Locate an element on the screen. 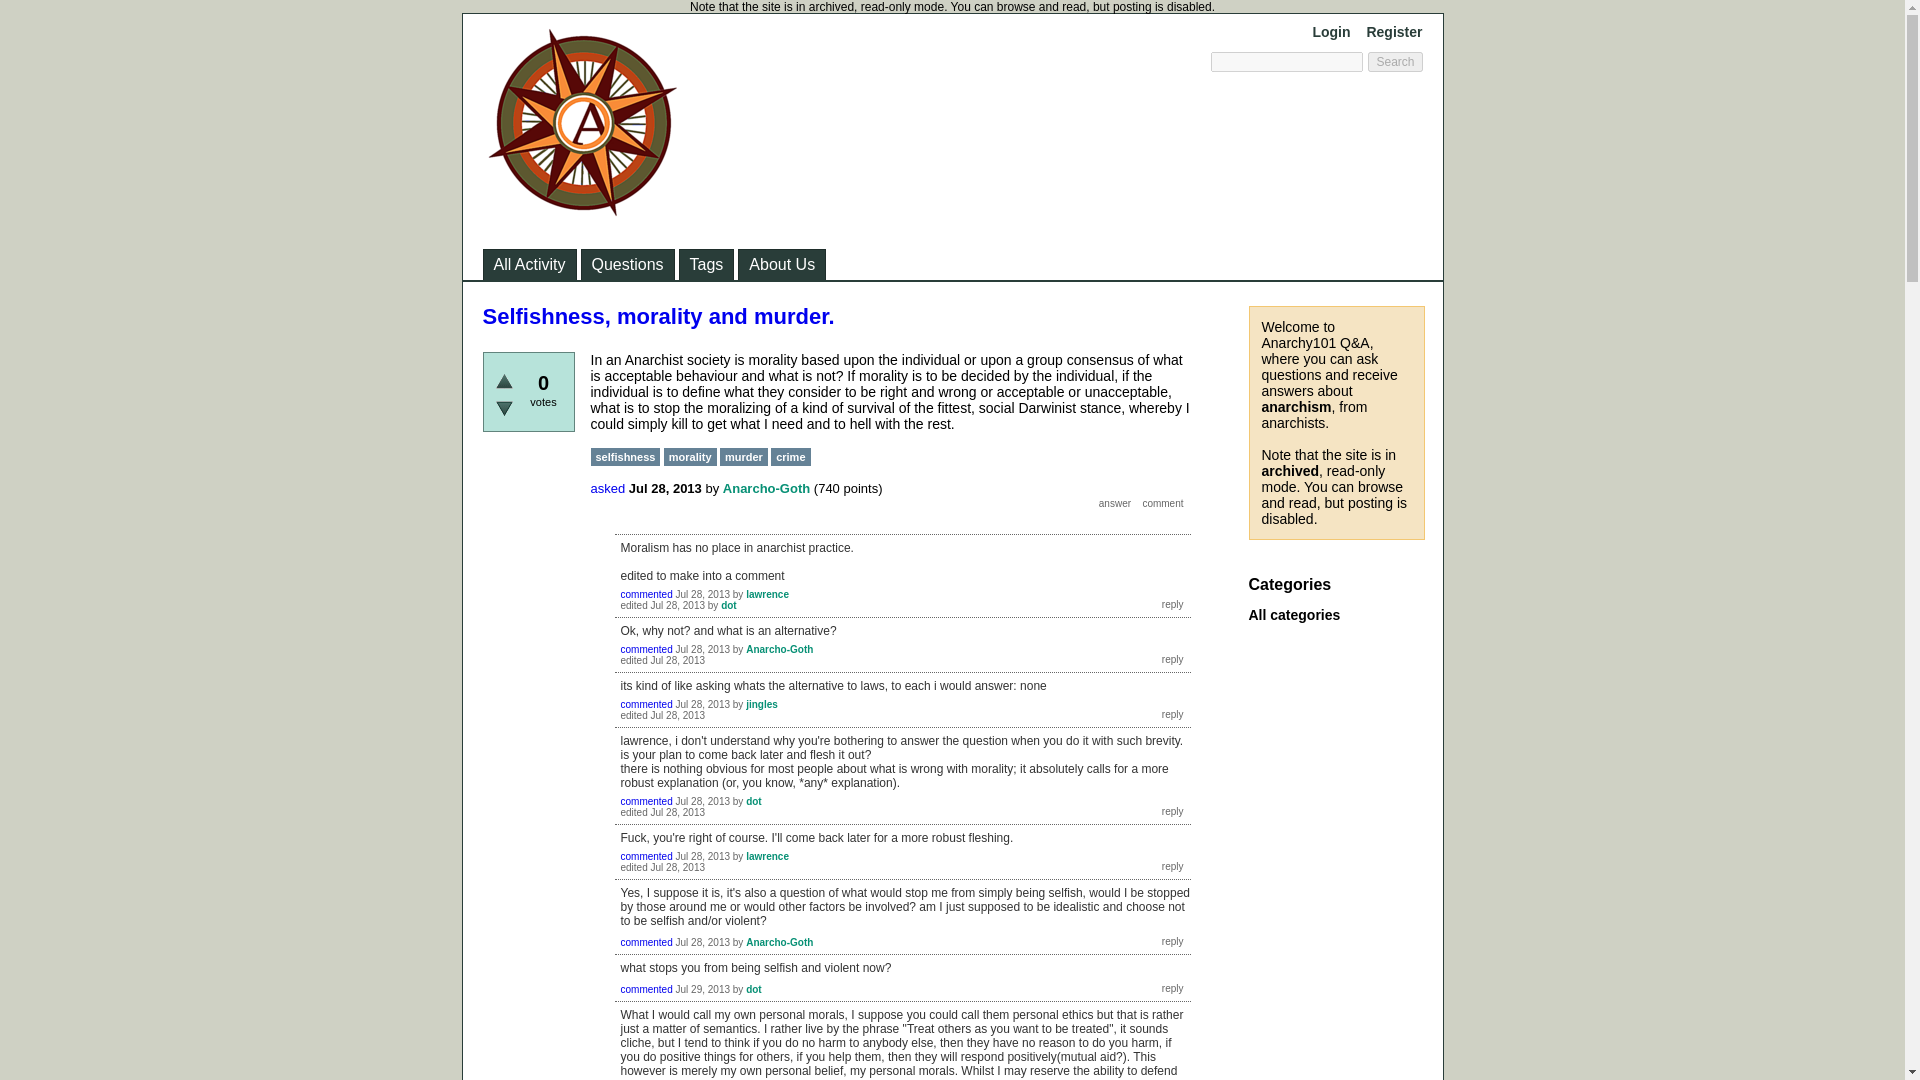  selfishness is located at coordinates (624, 456).